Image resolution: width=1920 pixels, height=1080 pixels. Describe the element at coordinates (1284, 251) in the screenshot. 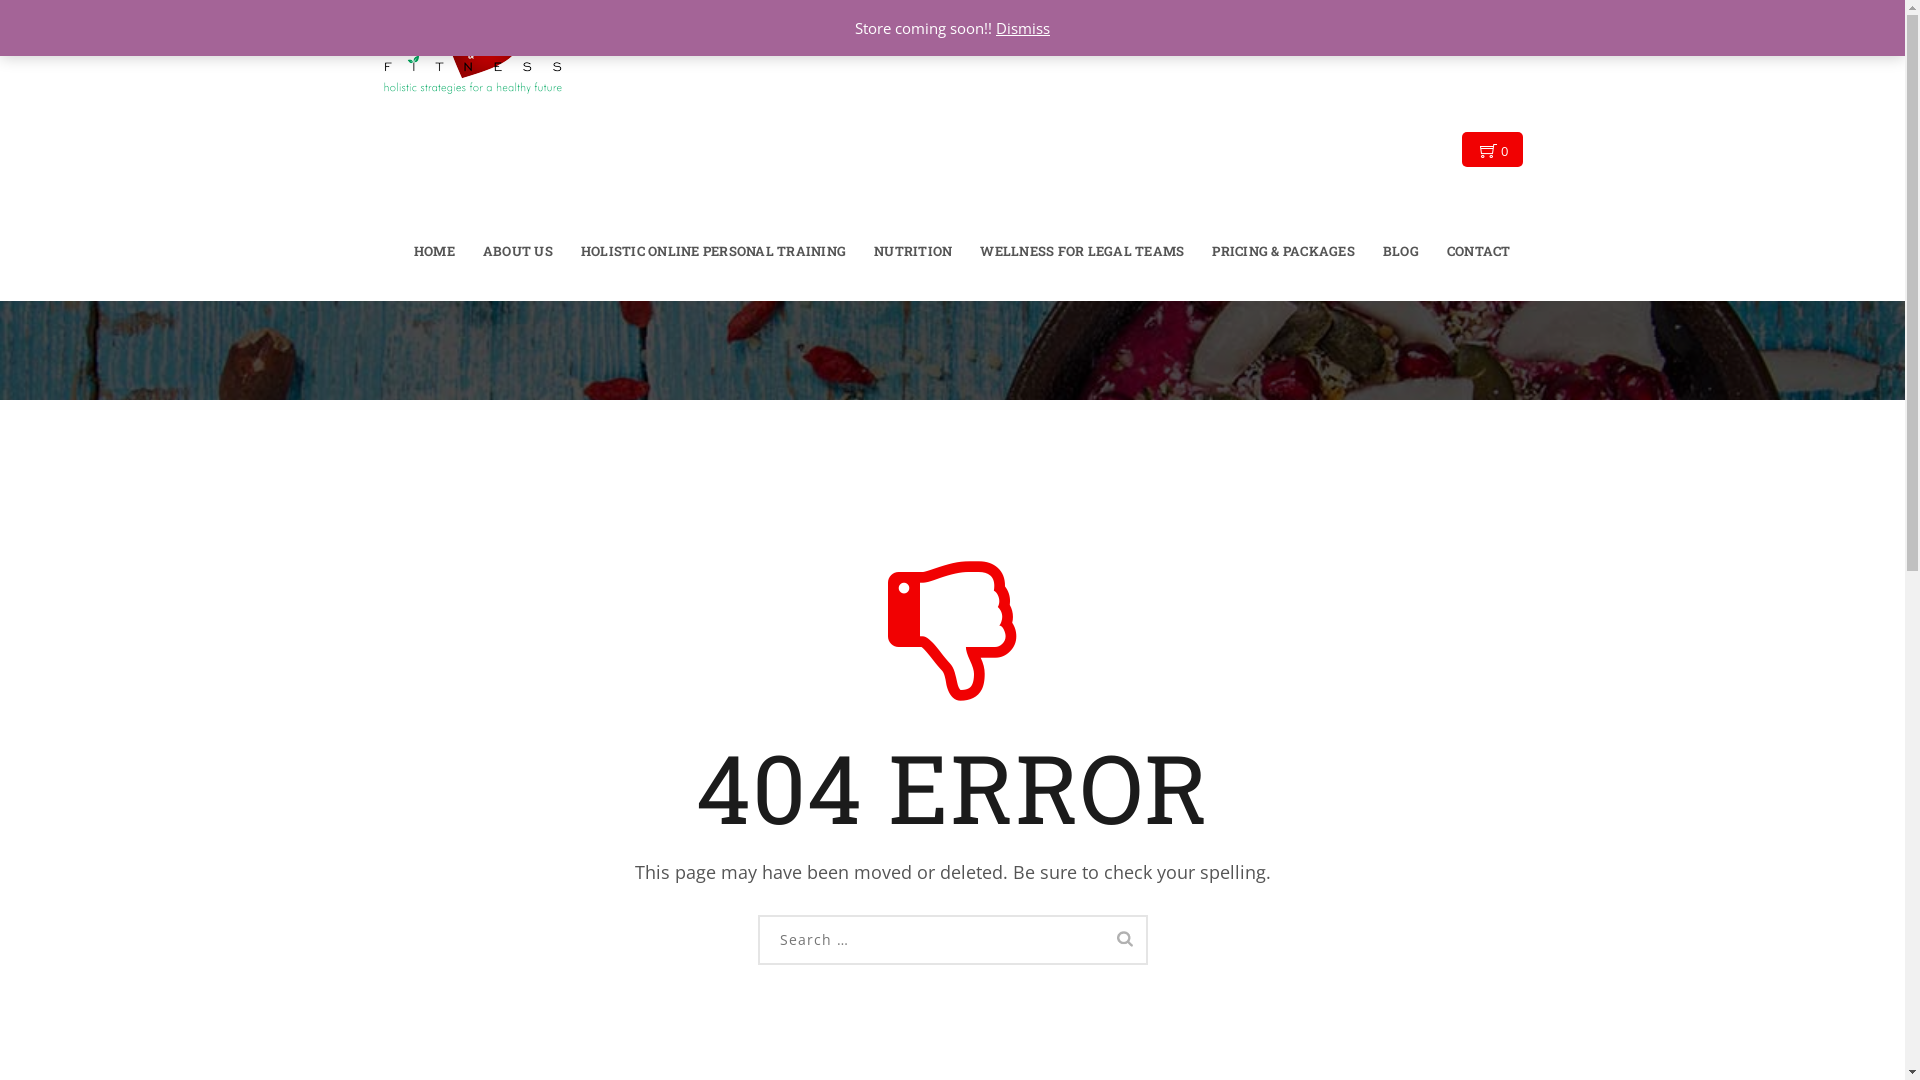

I see `PRICING & PACKAGES` at that location.